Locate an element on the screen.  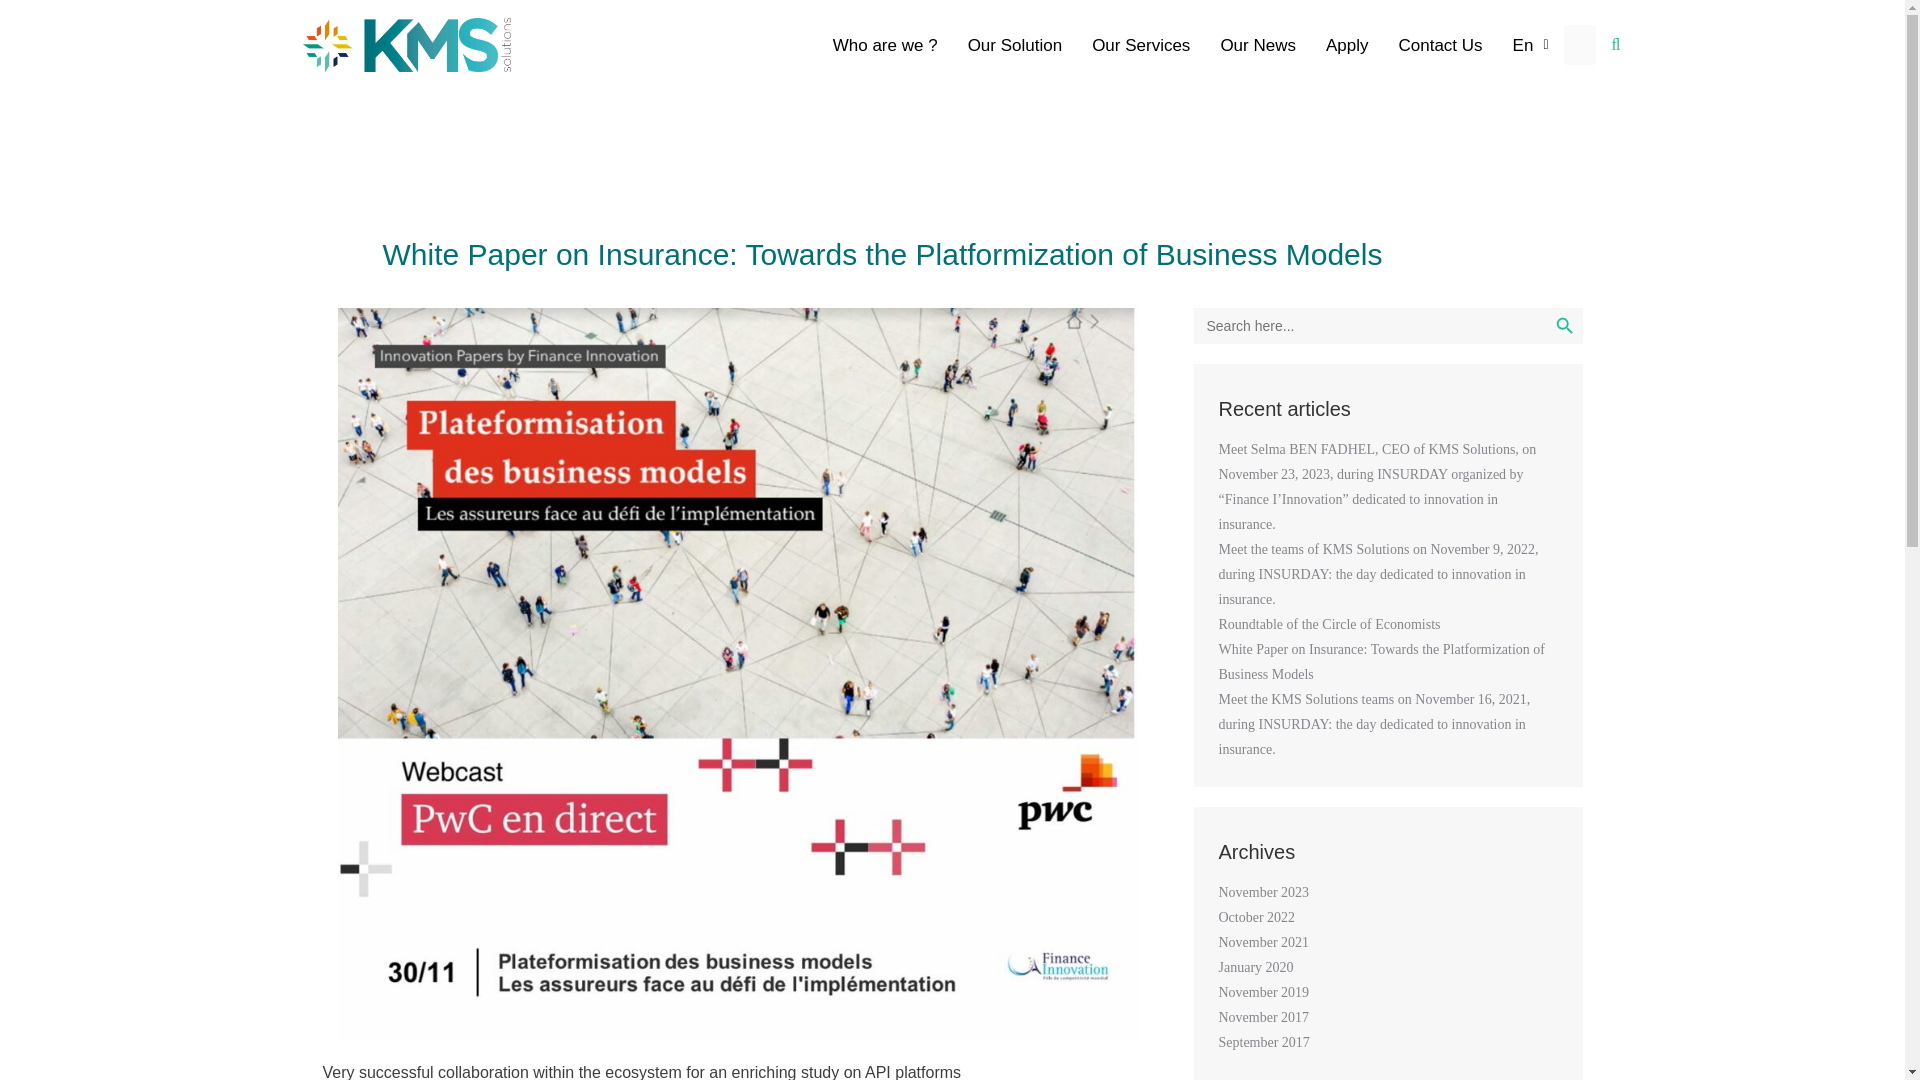
En is located at coordinates (1530, 46).